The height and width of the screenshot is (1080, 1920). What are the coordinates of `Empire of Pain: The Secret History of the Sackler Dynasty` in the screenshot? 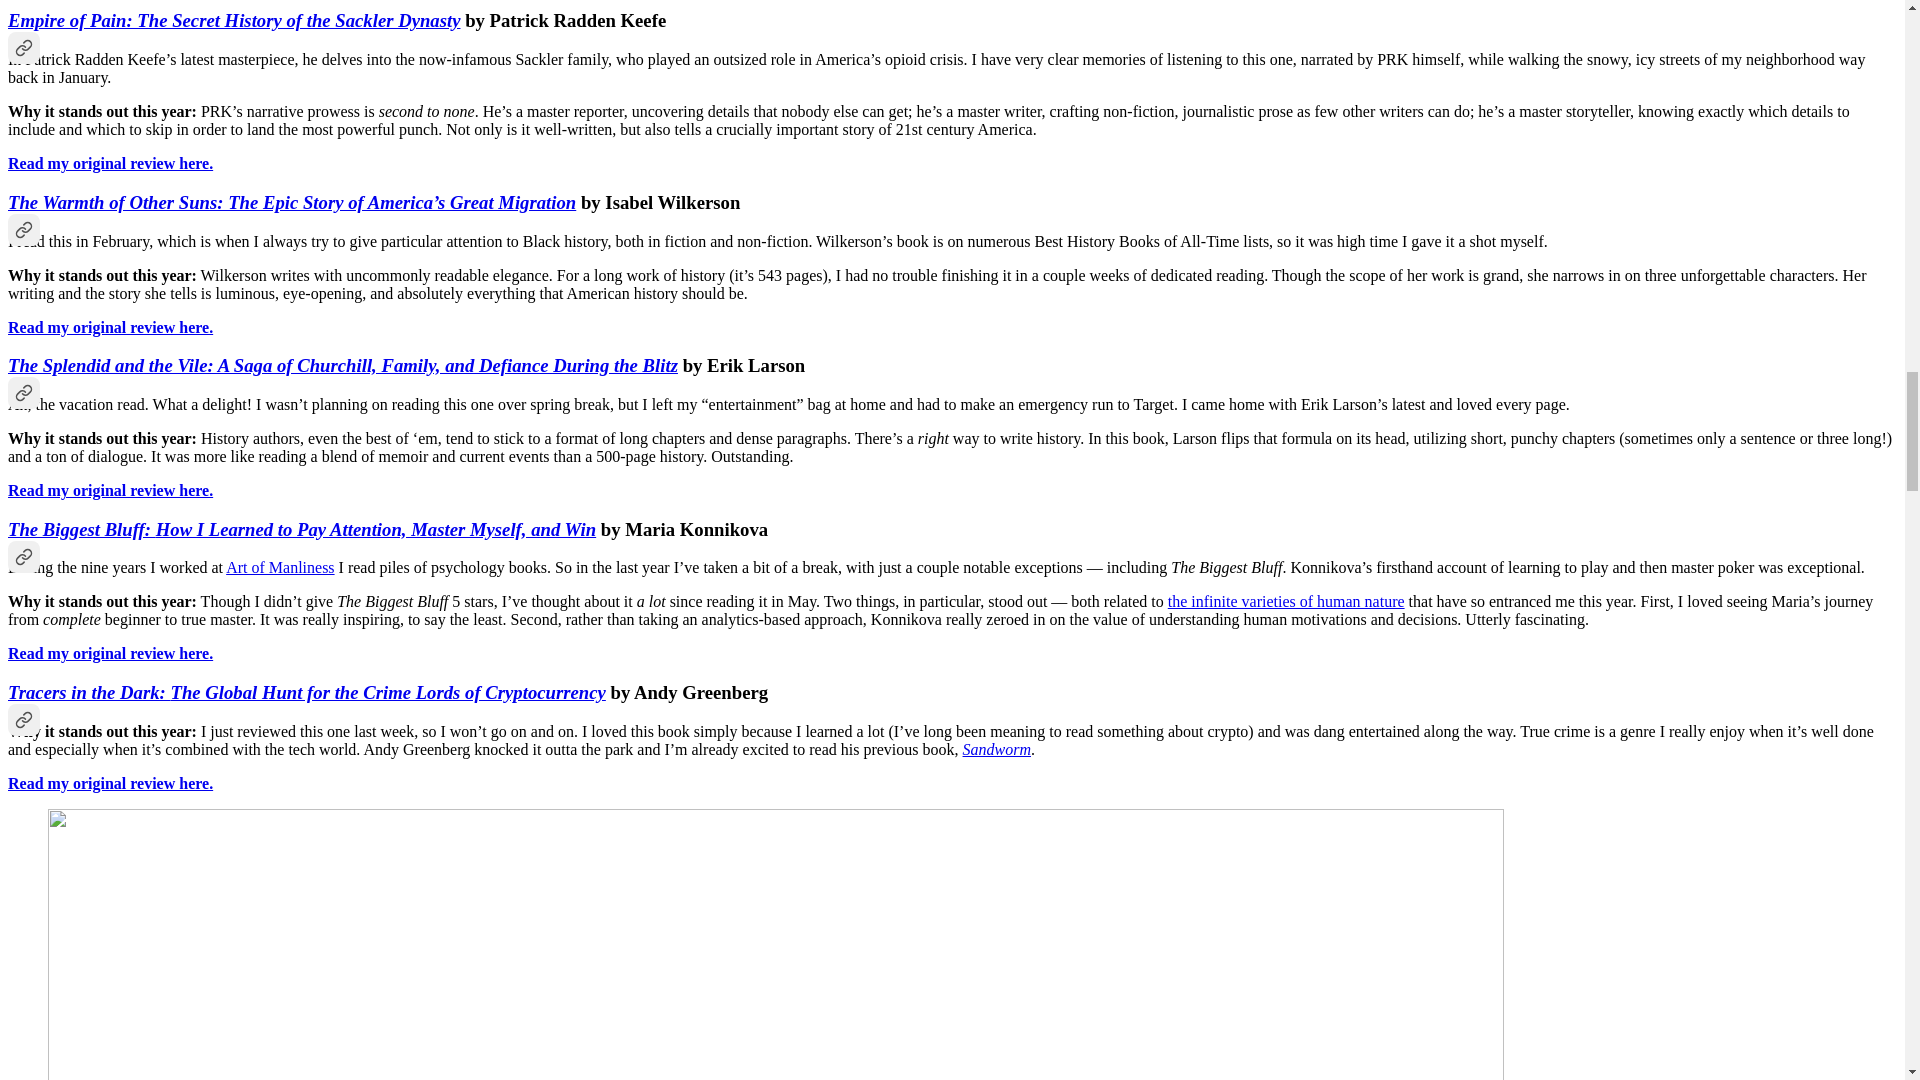 It's located at (234, 20).